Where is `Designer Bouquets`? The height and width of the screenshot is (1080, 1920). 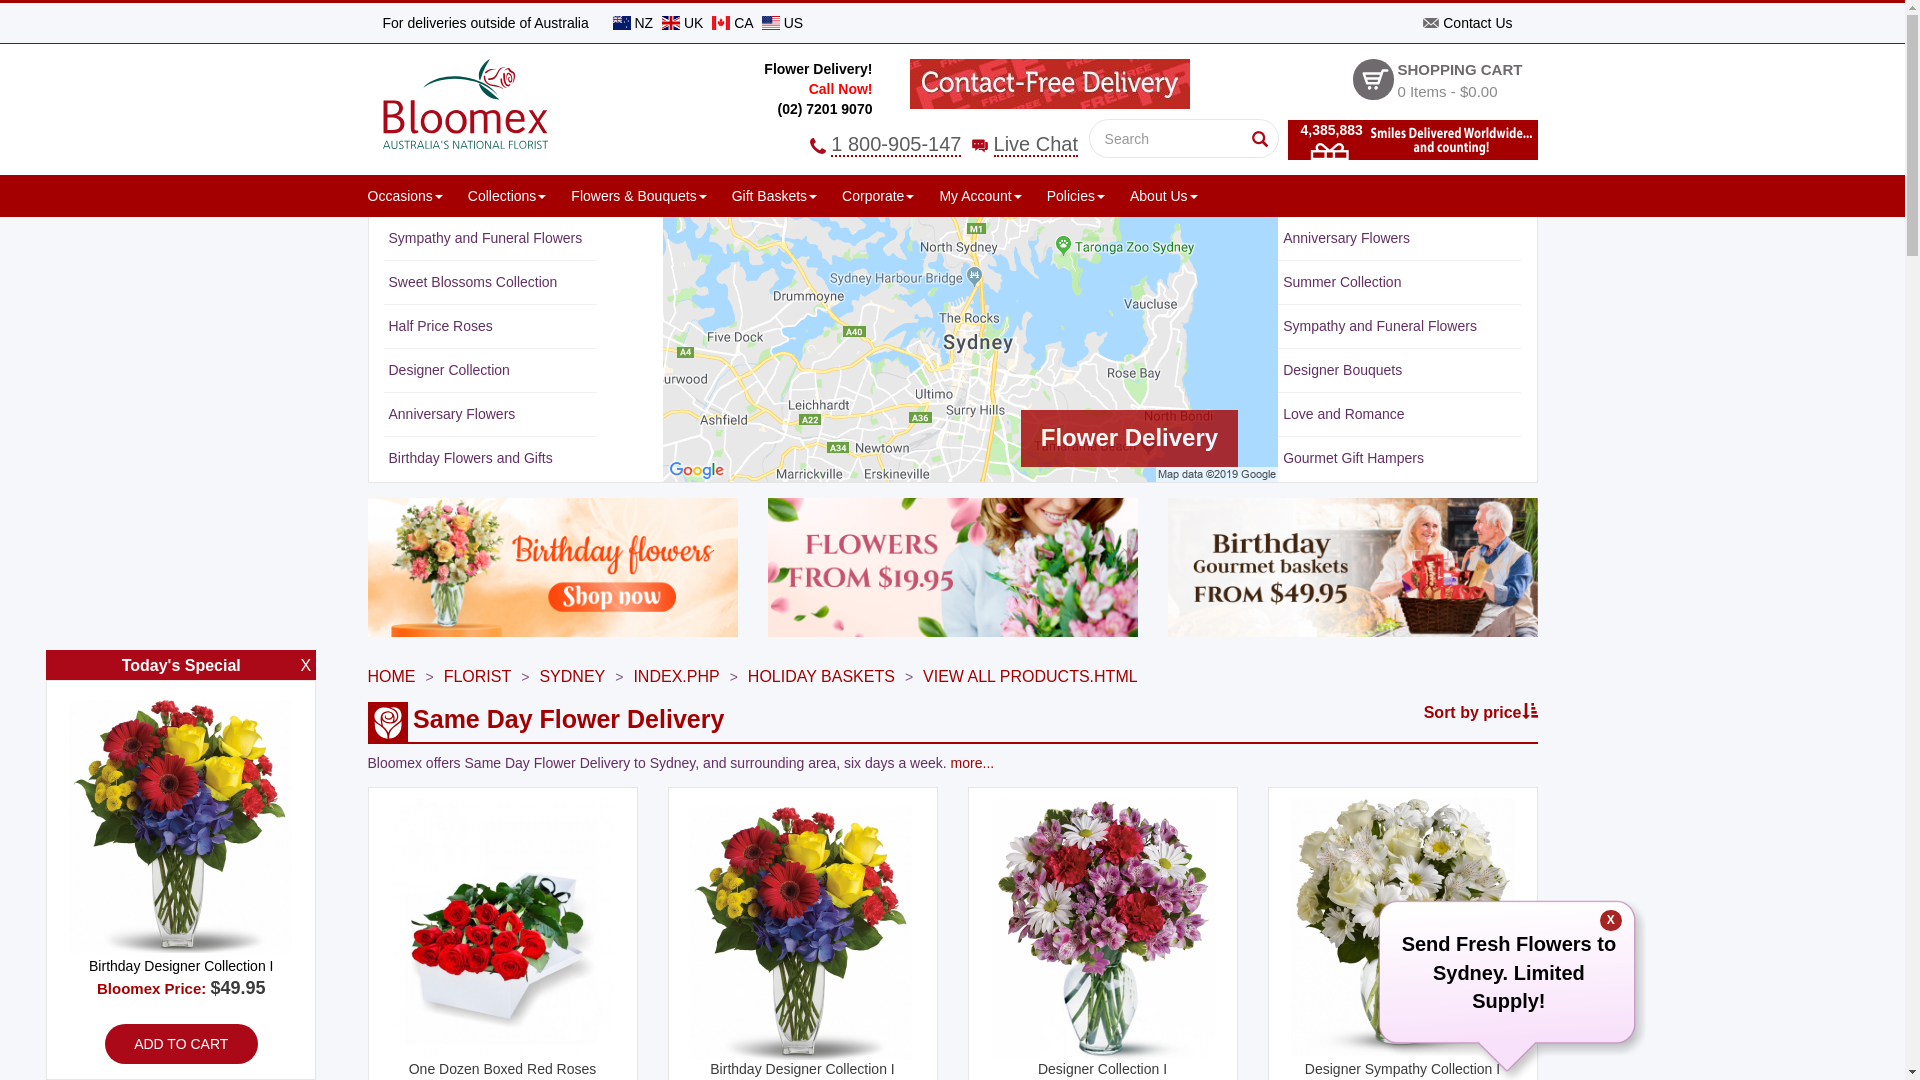
Designer Bouquets is located at coordinates (1342, 370).